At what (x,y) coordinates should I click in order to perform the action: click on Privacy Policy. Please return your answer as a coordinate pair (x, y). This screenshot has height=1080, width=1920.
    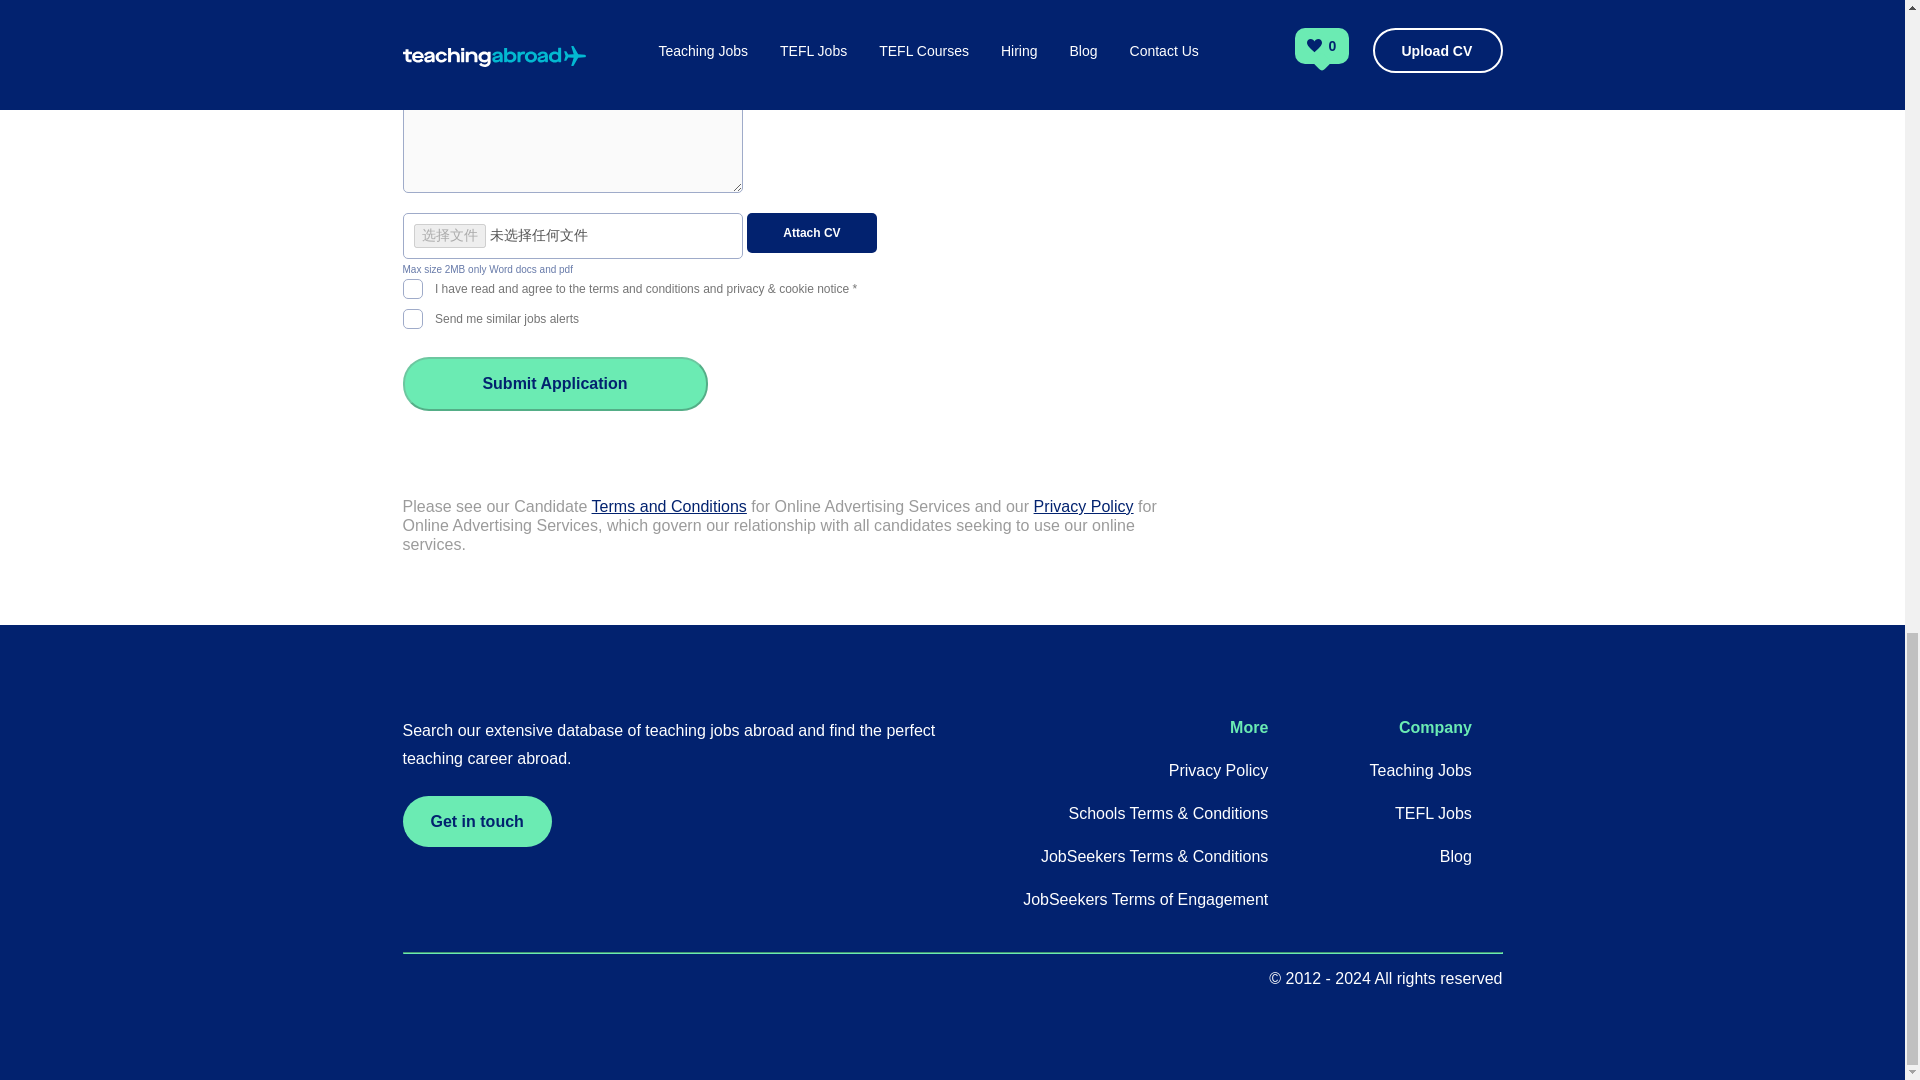
    Looking at the image, I should click on (1084, 506).